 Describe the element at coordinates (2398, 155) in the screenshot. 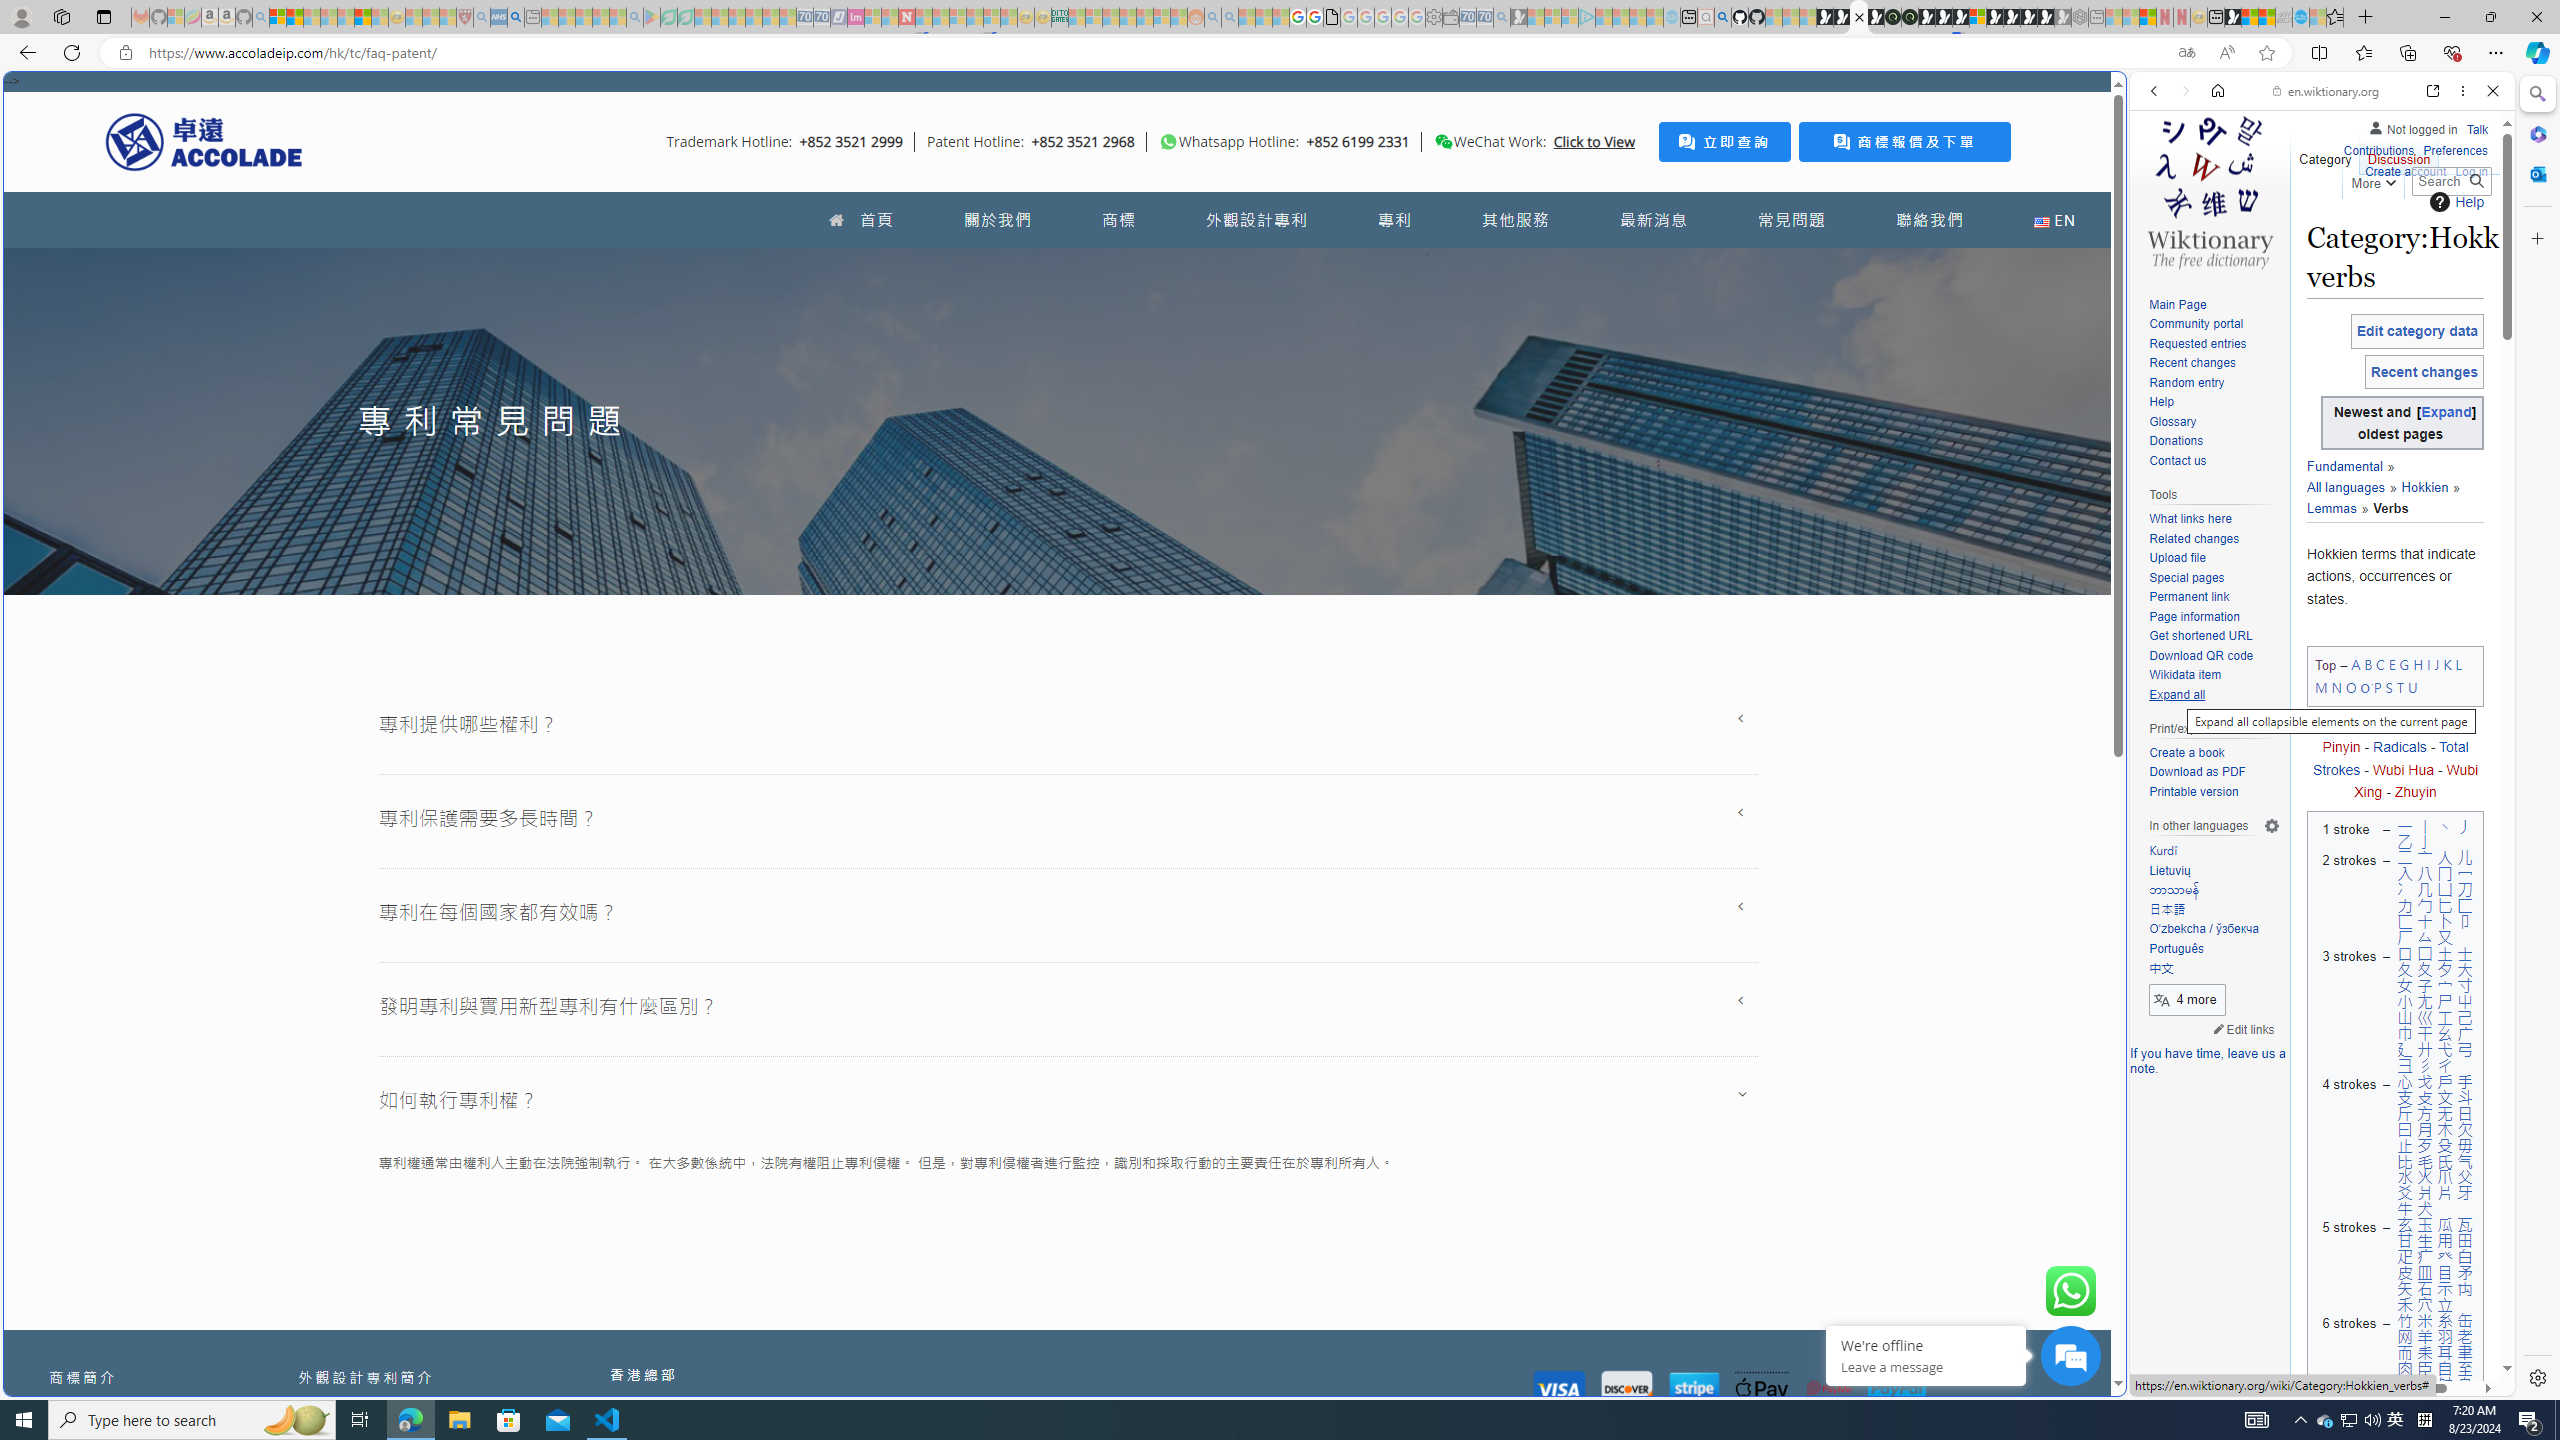

I see `Discussion` at that location.